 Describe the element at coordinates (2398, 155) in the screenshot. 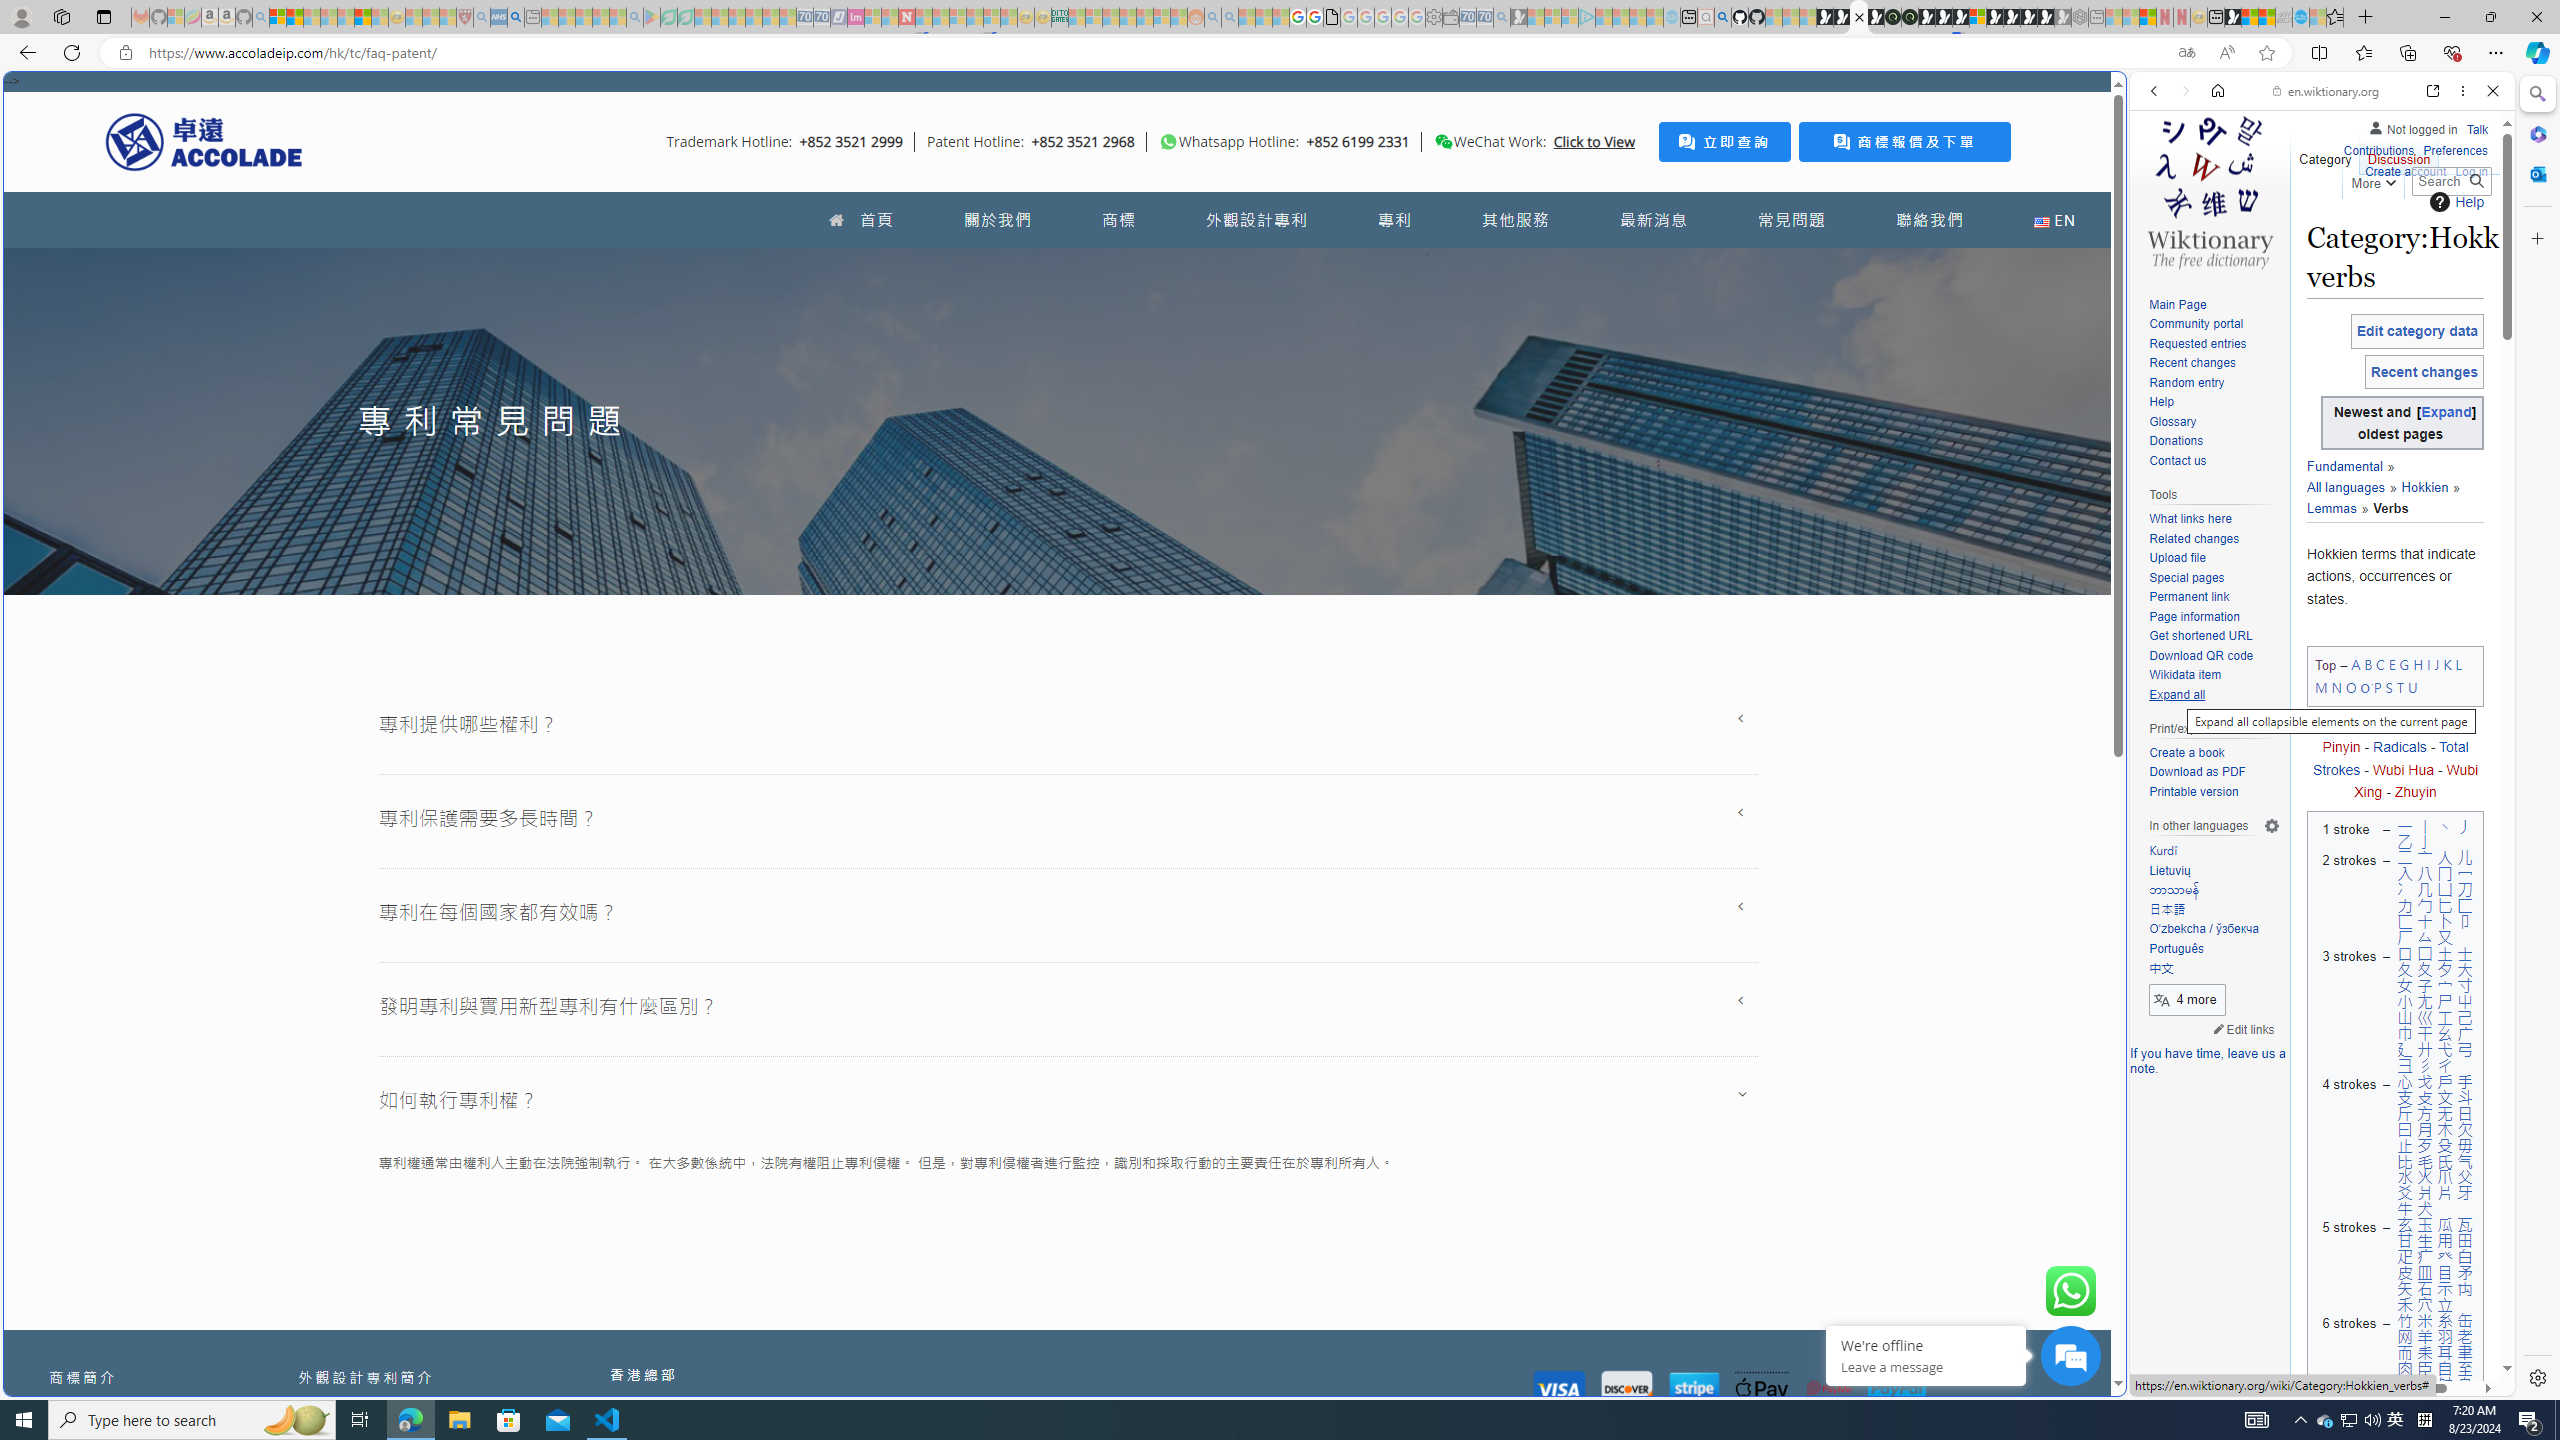

I see `Discussion` at that location.